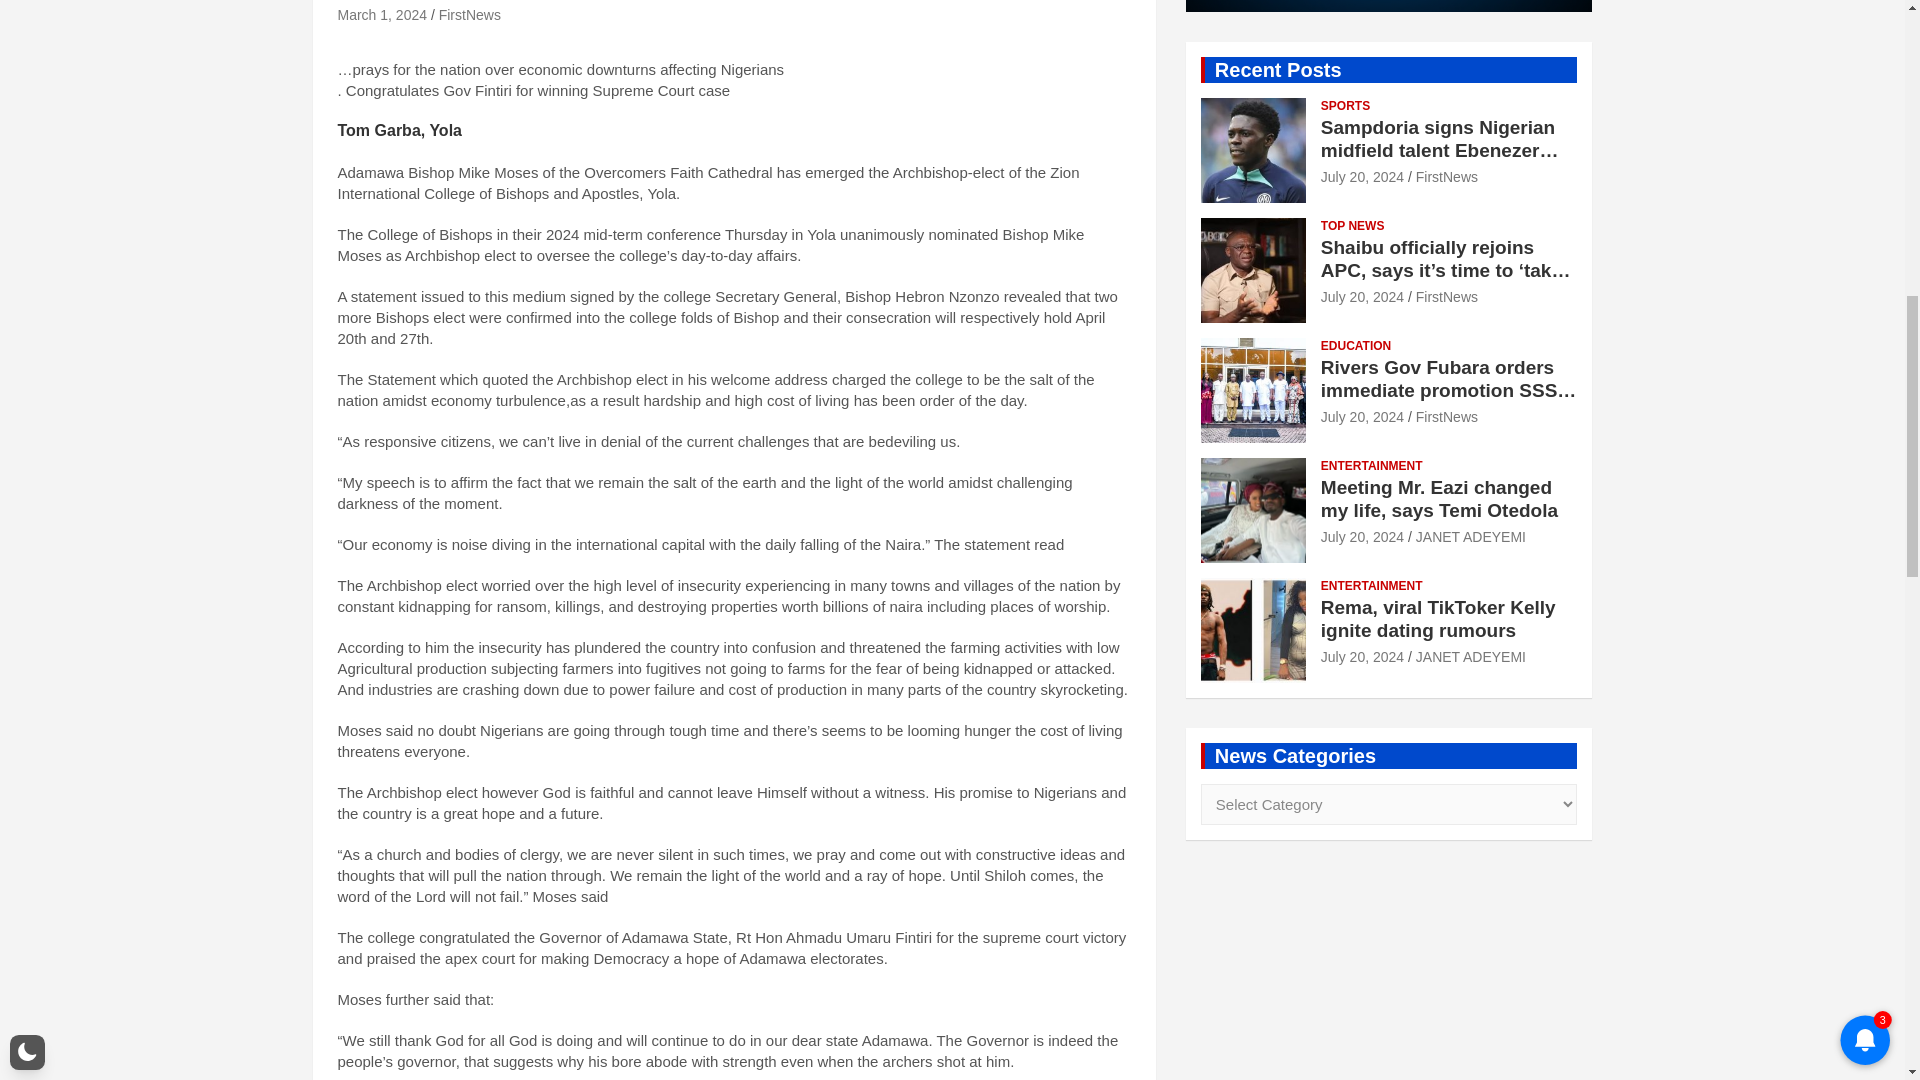 This screenshot has height=1080, width=1920. I want to click on Meeting Mr. Eazi changed my life, says Temi Otedola, so click(1362, 537).